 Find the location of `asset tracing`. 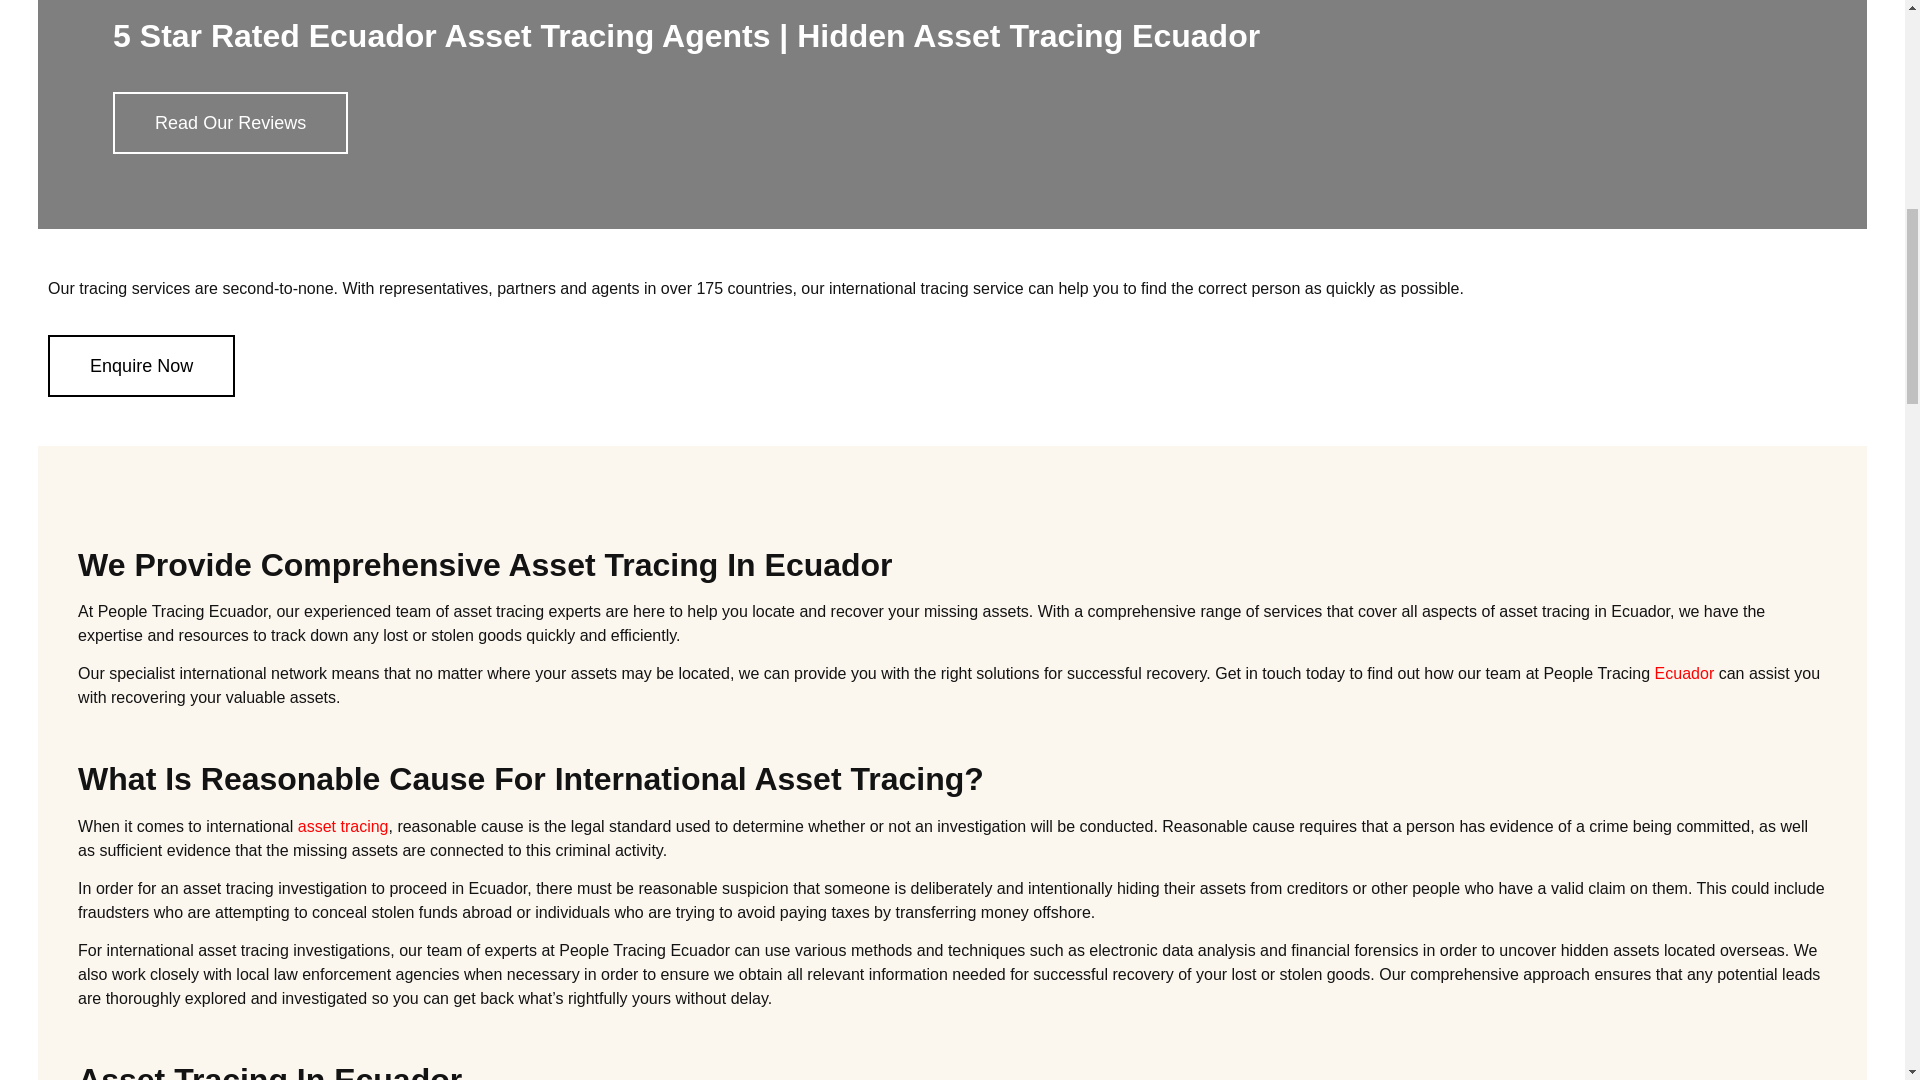

asset tracing is located at coordinates (343, 826).